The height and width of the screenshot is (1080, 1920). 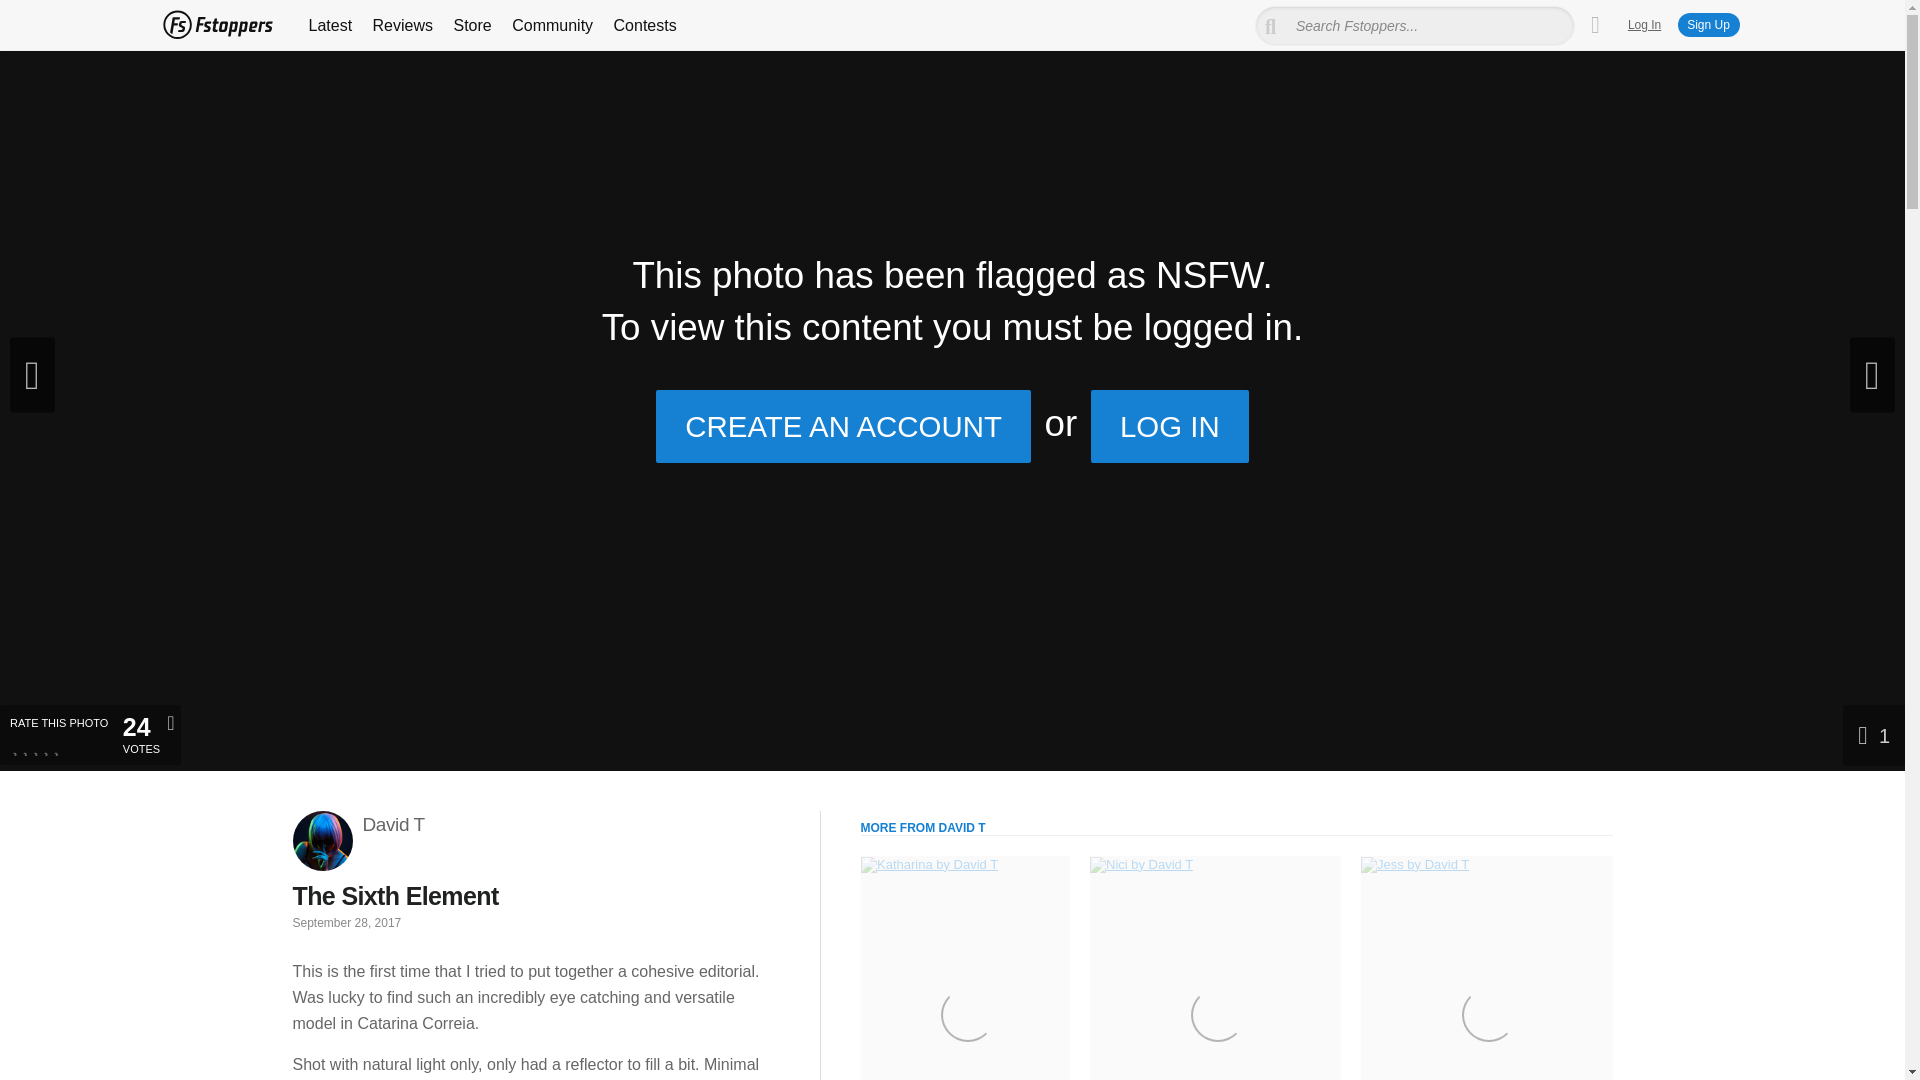 I want to click on David T, so click(x=393, y=825).